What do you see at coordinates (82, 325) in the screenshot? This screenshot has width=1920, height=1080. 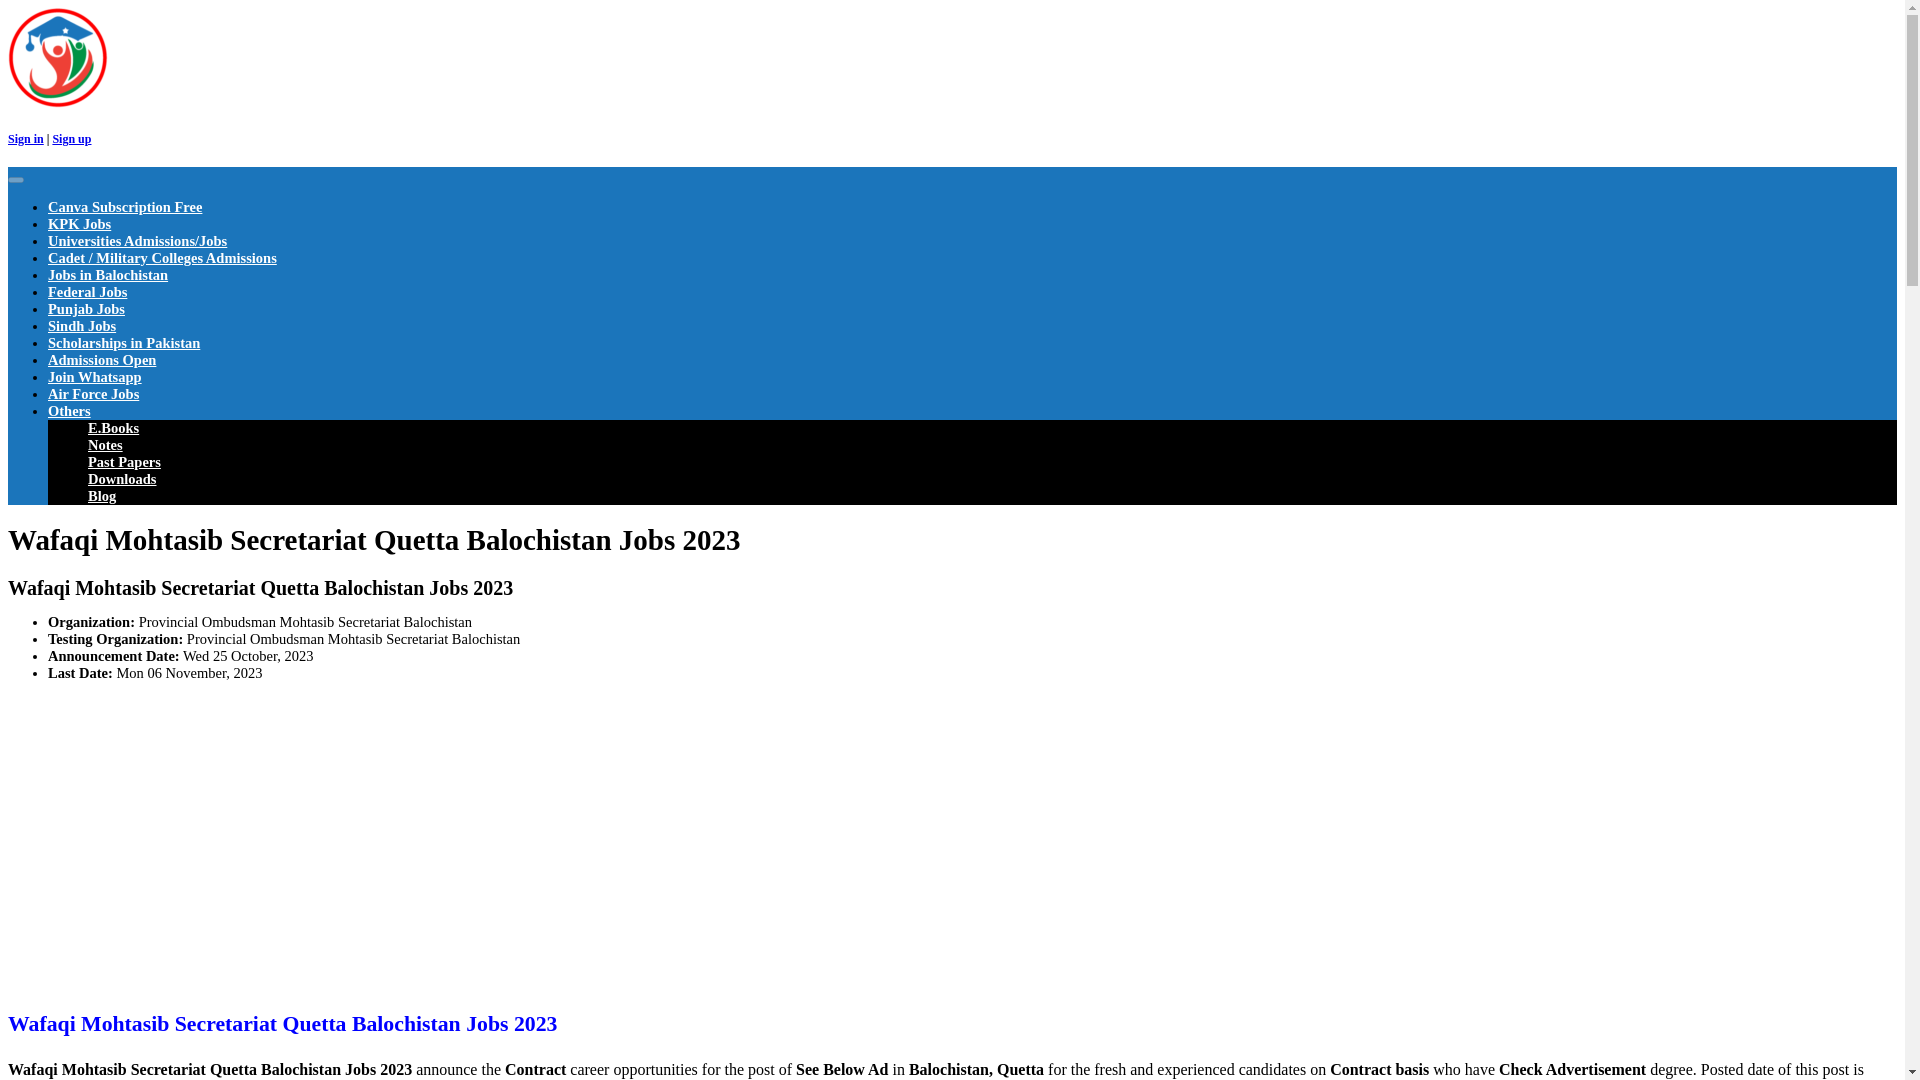 I see `Sindh Jobs` at bounding box center [82, 325].